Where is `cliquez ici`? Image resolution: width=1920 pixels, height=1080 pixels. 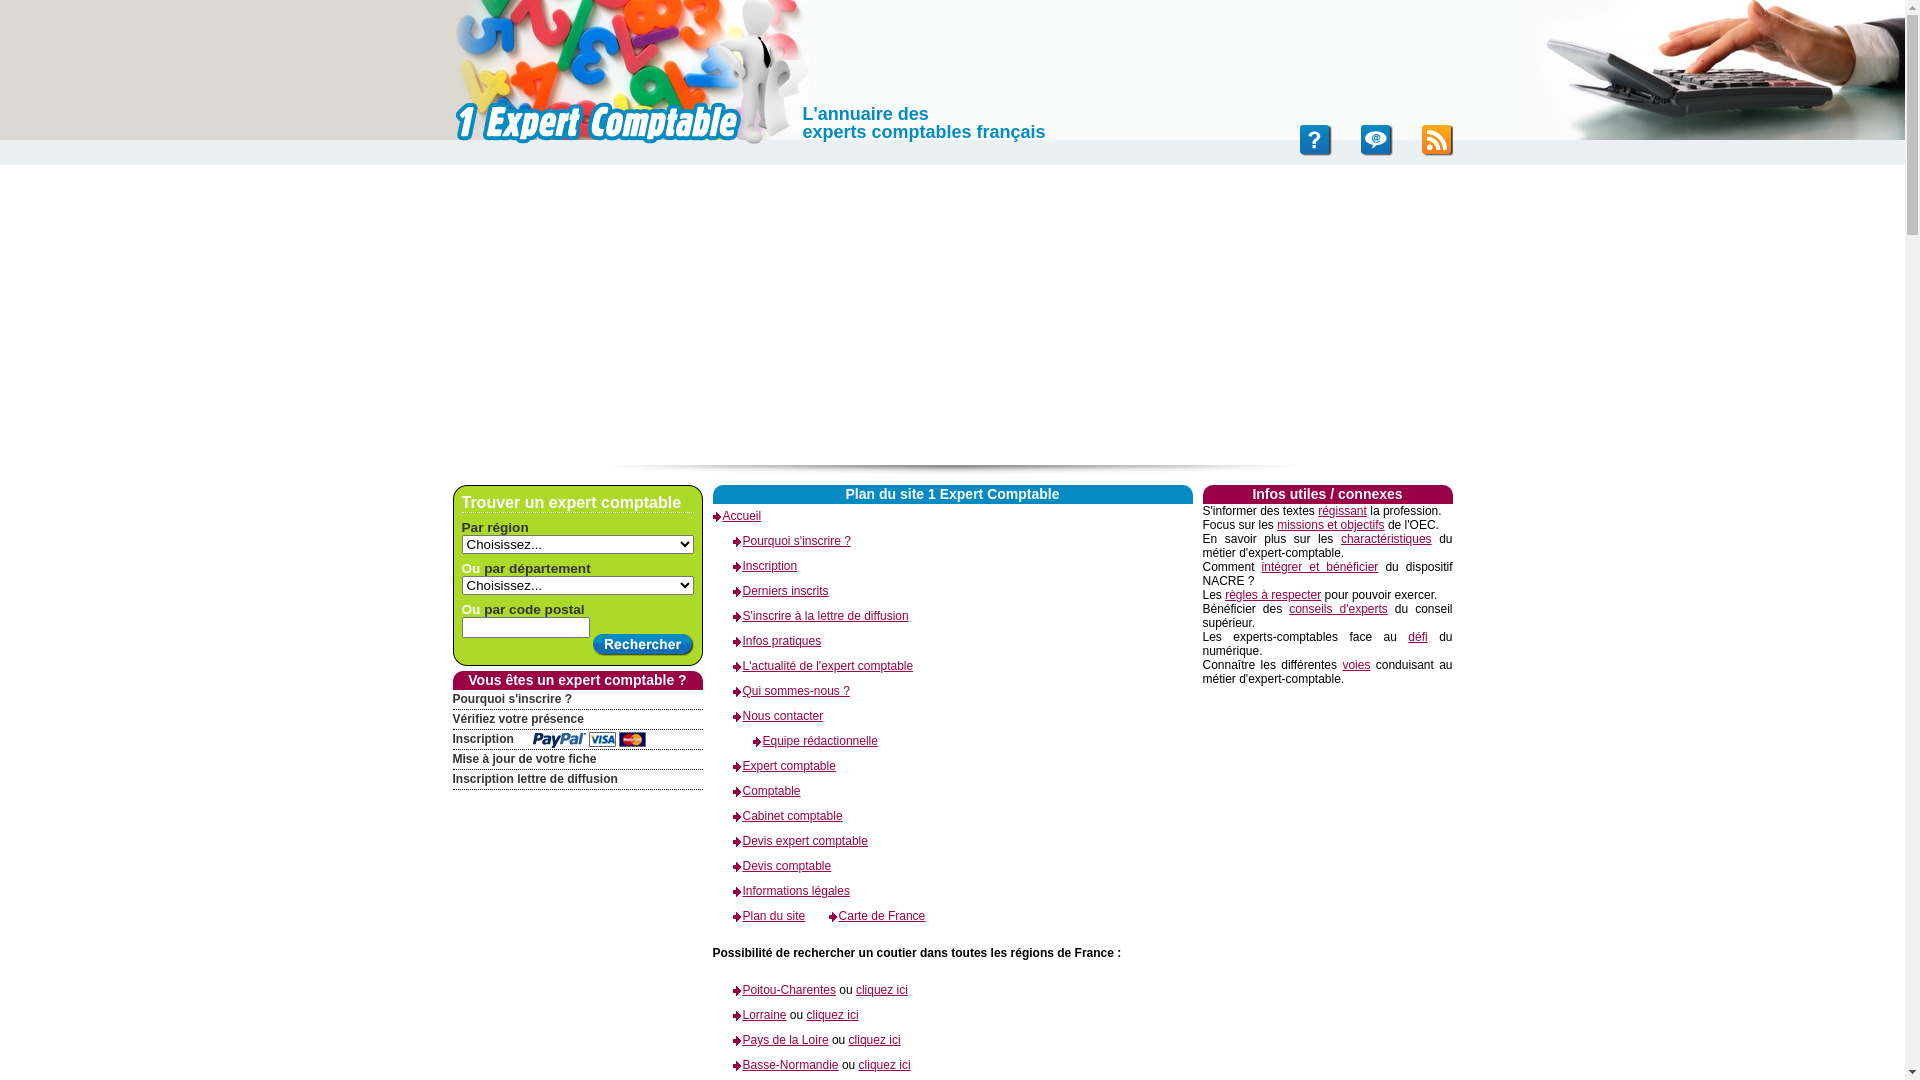 cliquez ici is located at coordinates (885, 1065).